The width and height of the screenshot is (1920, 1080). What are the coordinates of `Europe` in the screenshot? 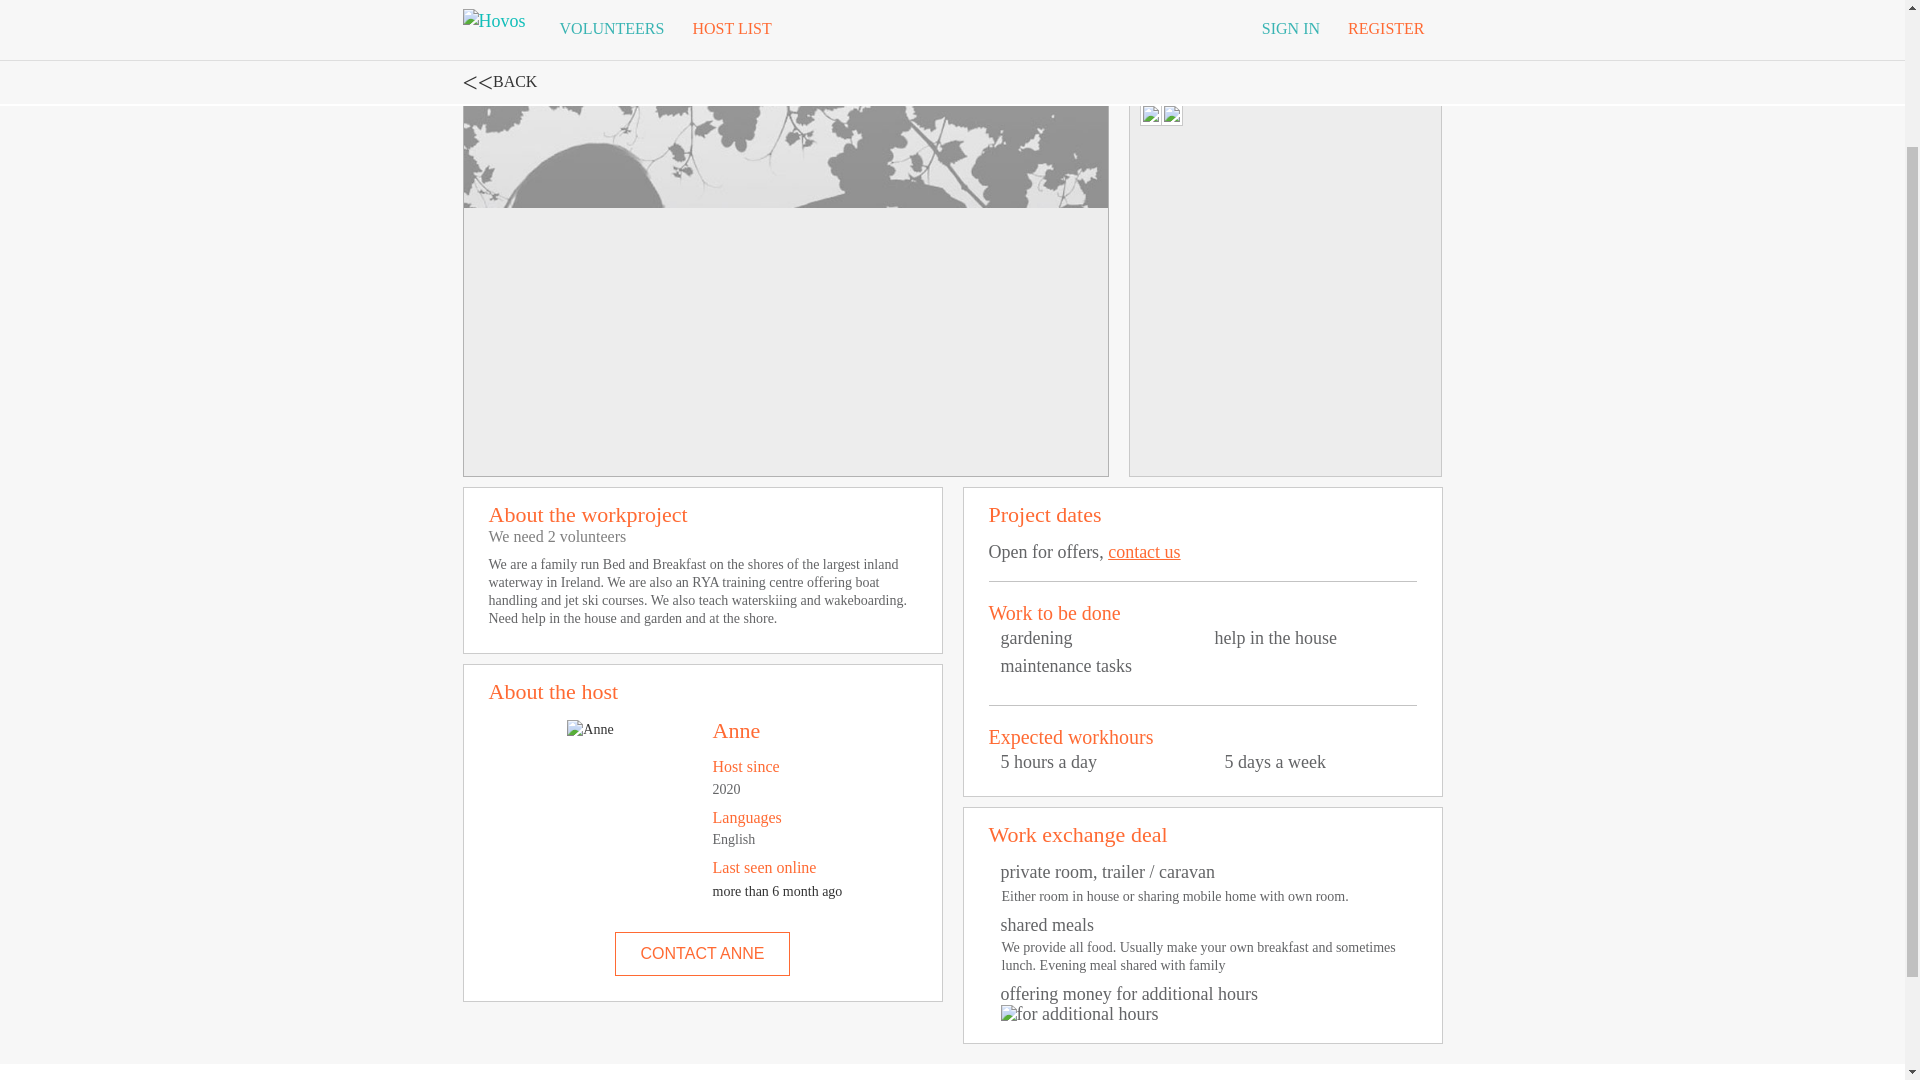 It's located at (560, 4).